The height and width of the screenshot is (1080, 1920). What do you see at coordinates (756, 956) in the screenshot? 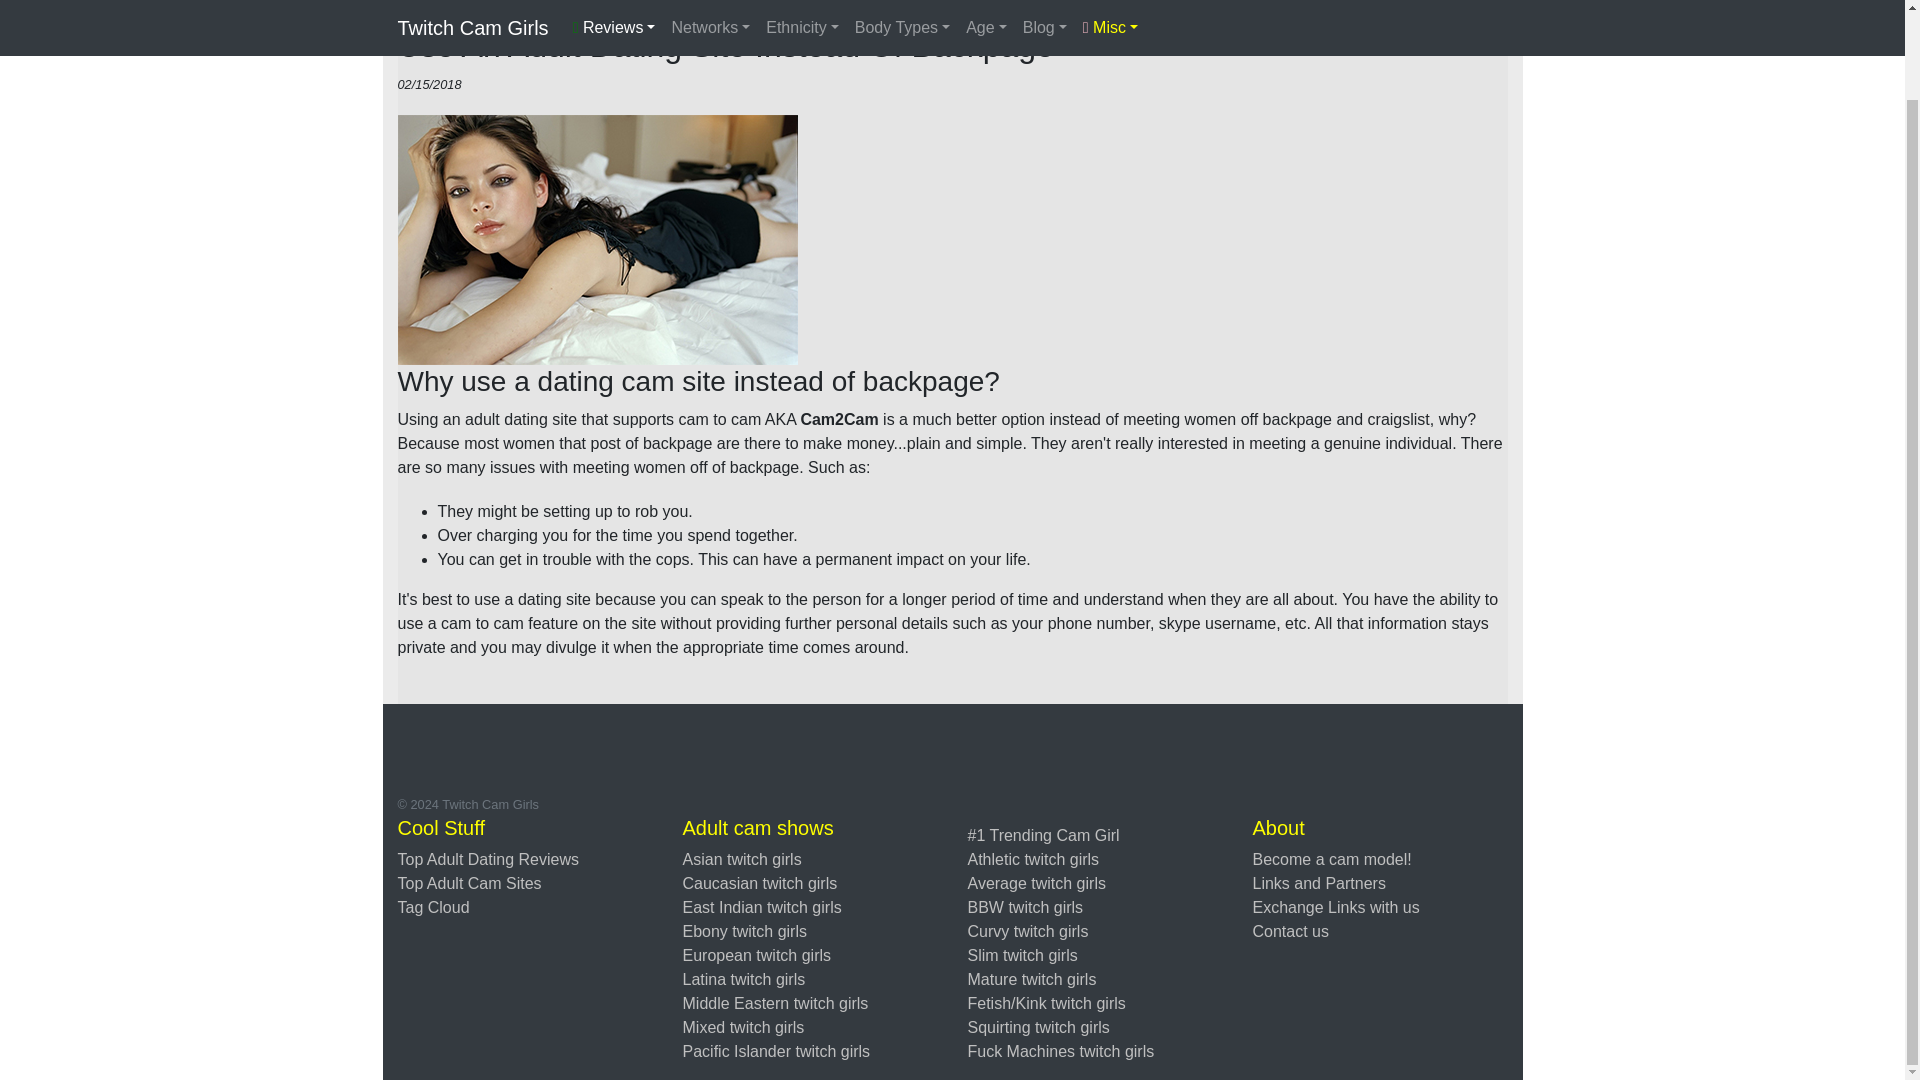
I see `Browse european twitch girls on Twitch Cam Girls` at bounding box center [756, 956].